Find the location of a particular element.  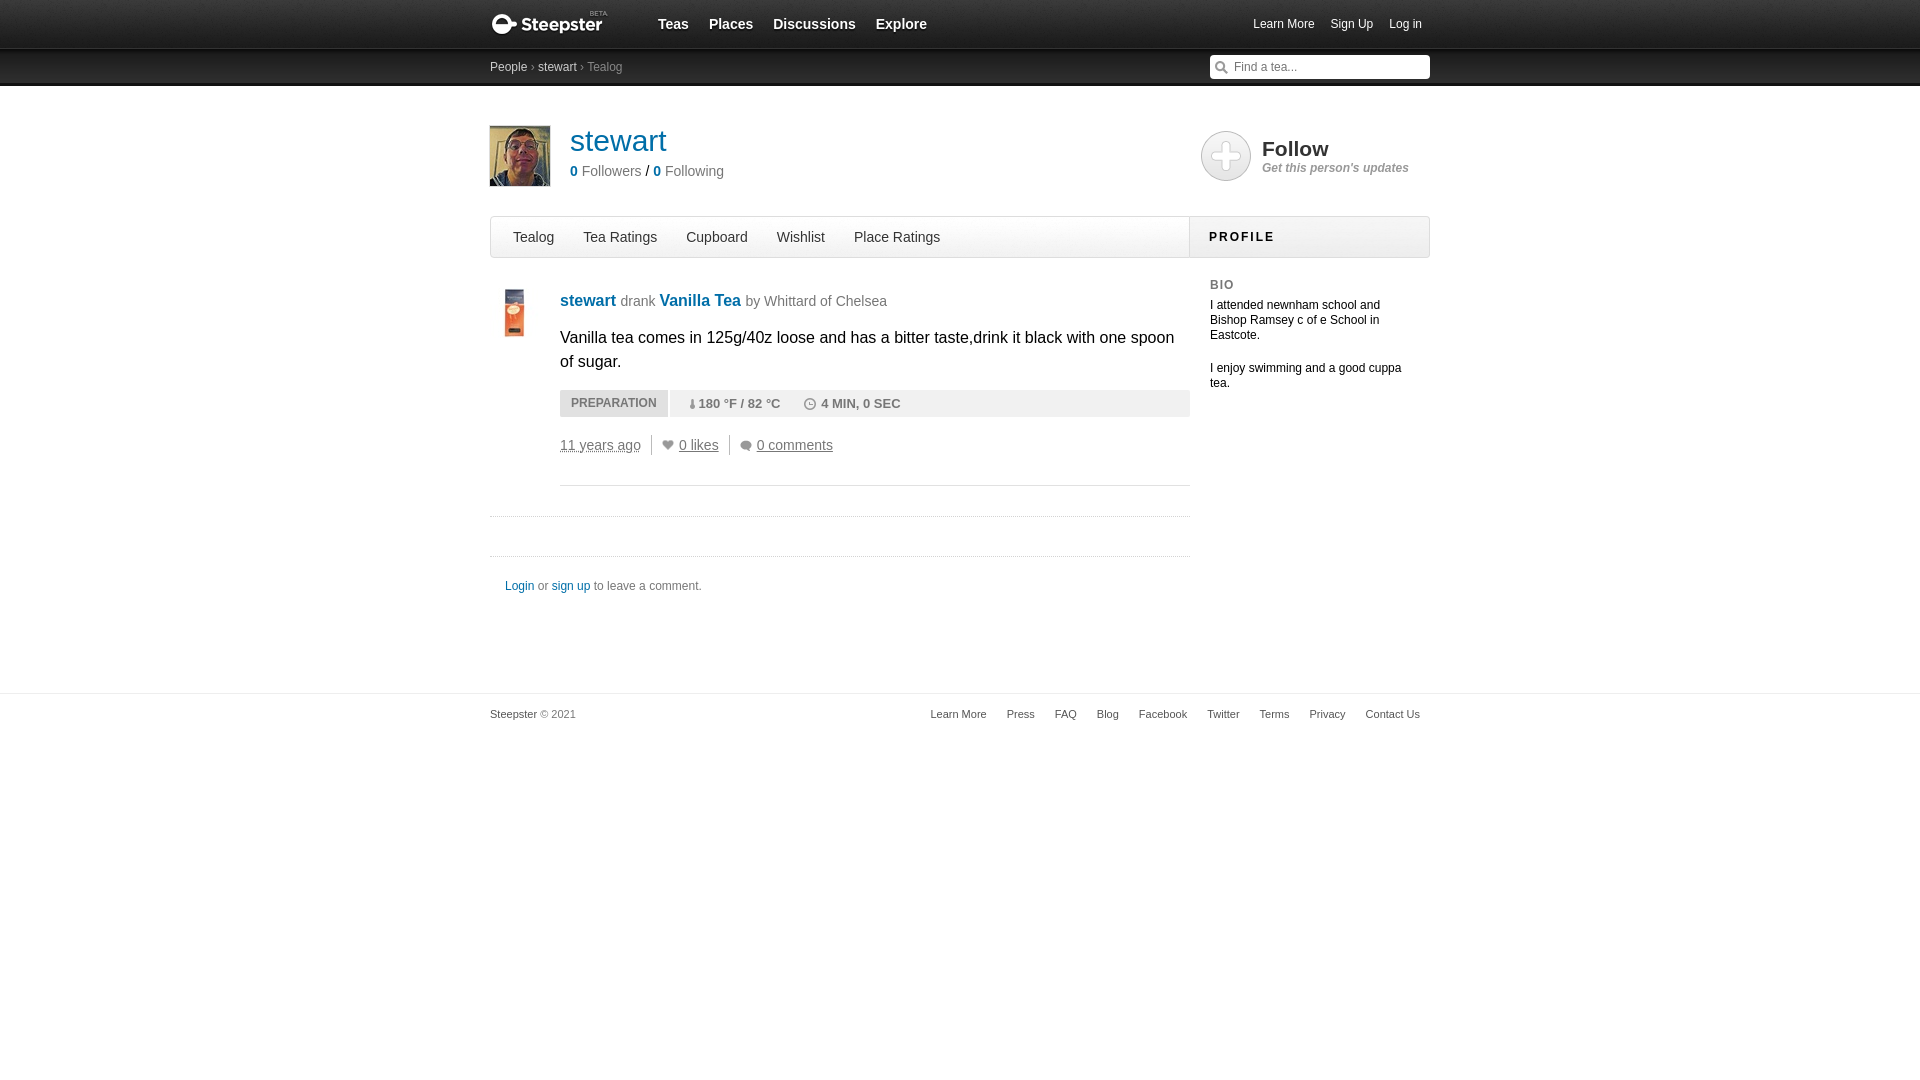

Terms is located at coordinates (1274, 714).